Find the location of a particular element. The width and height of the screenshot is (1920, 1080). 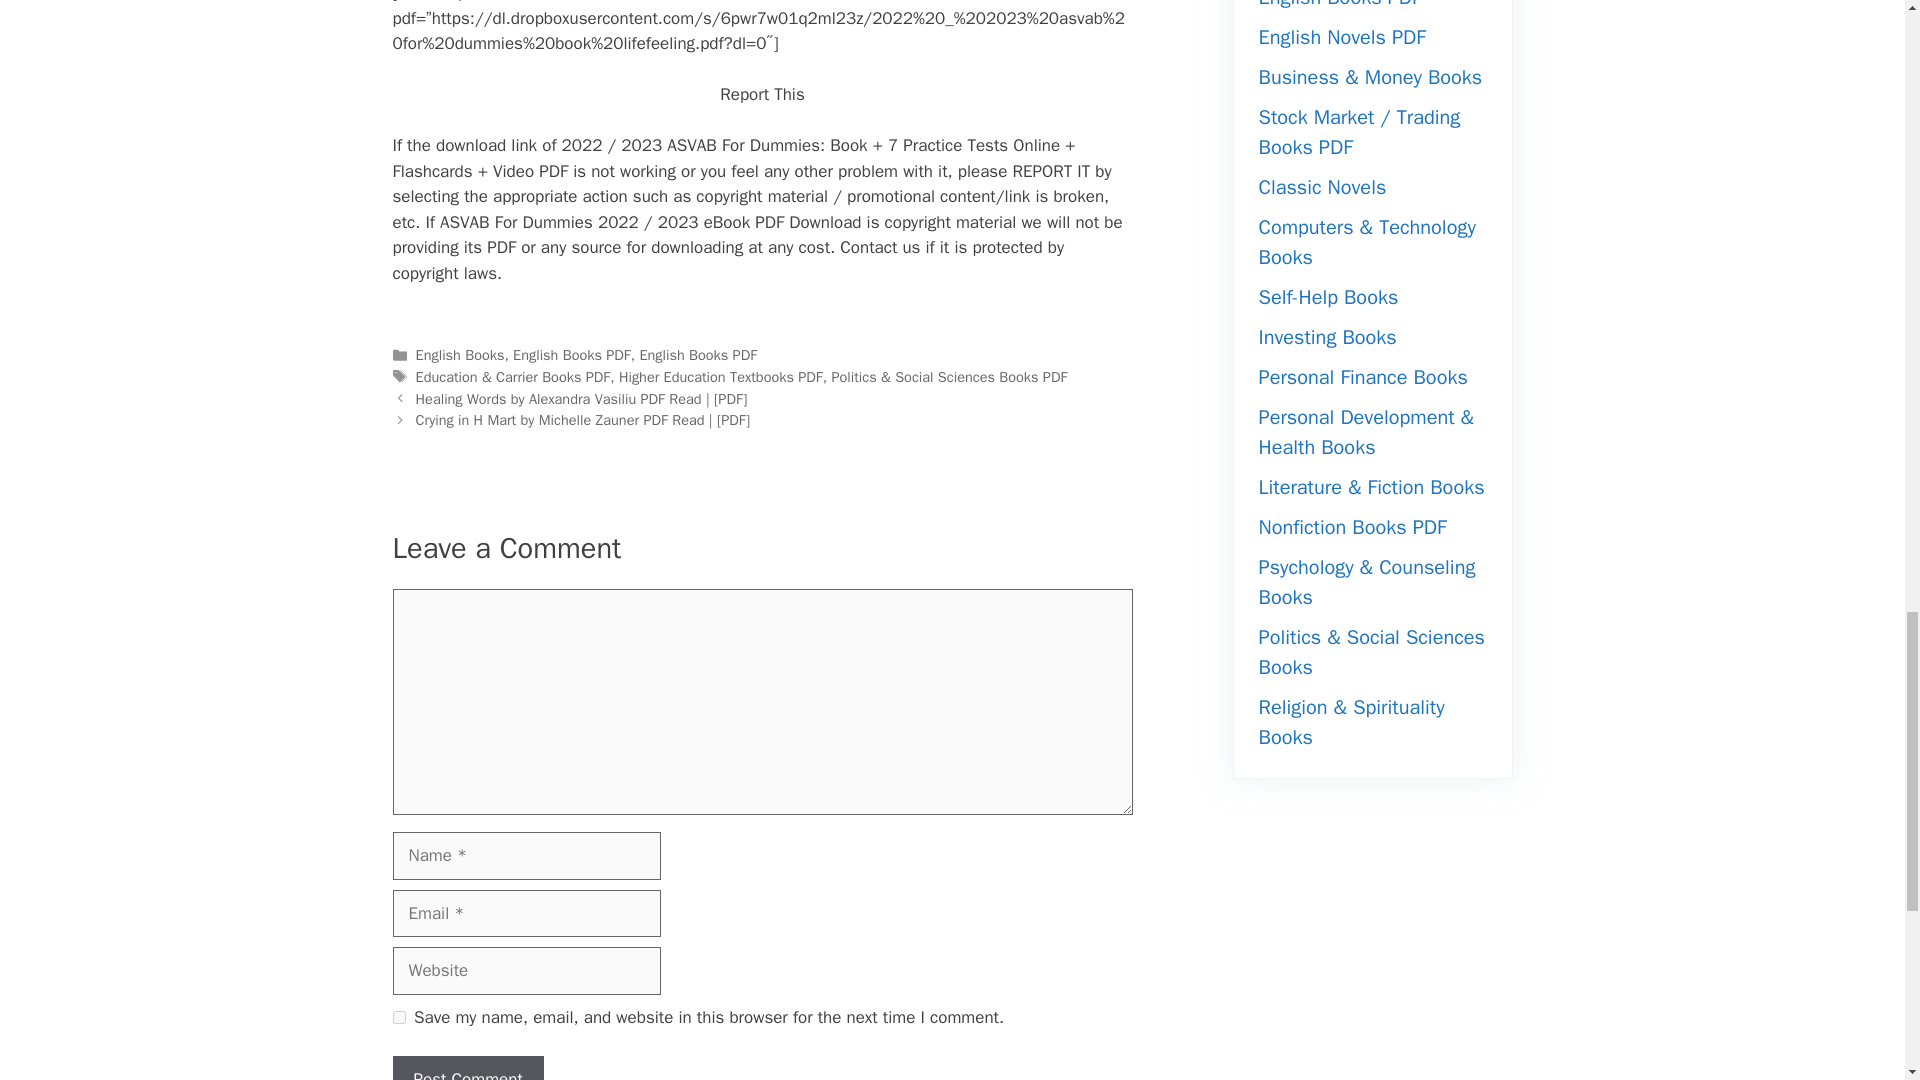

English Books PDF is located at coordinates (572, 354).